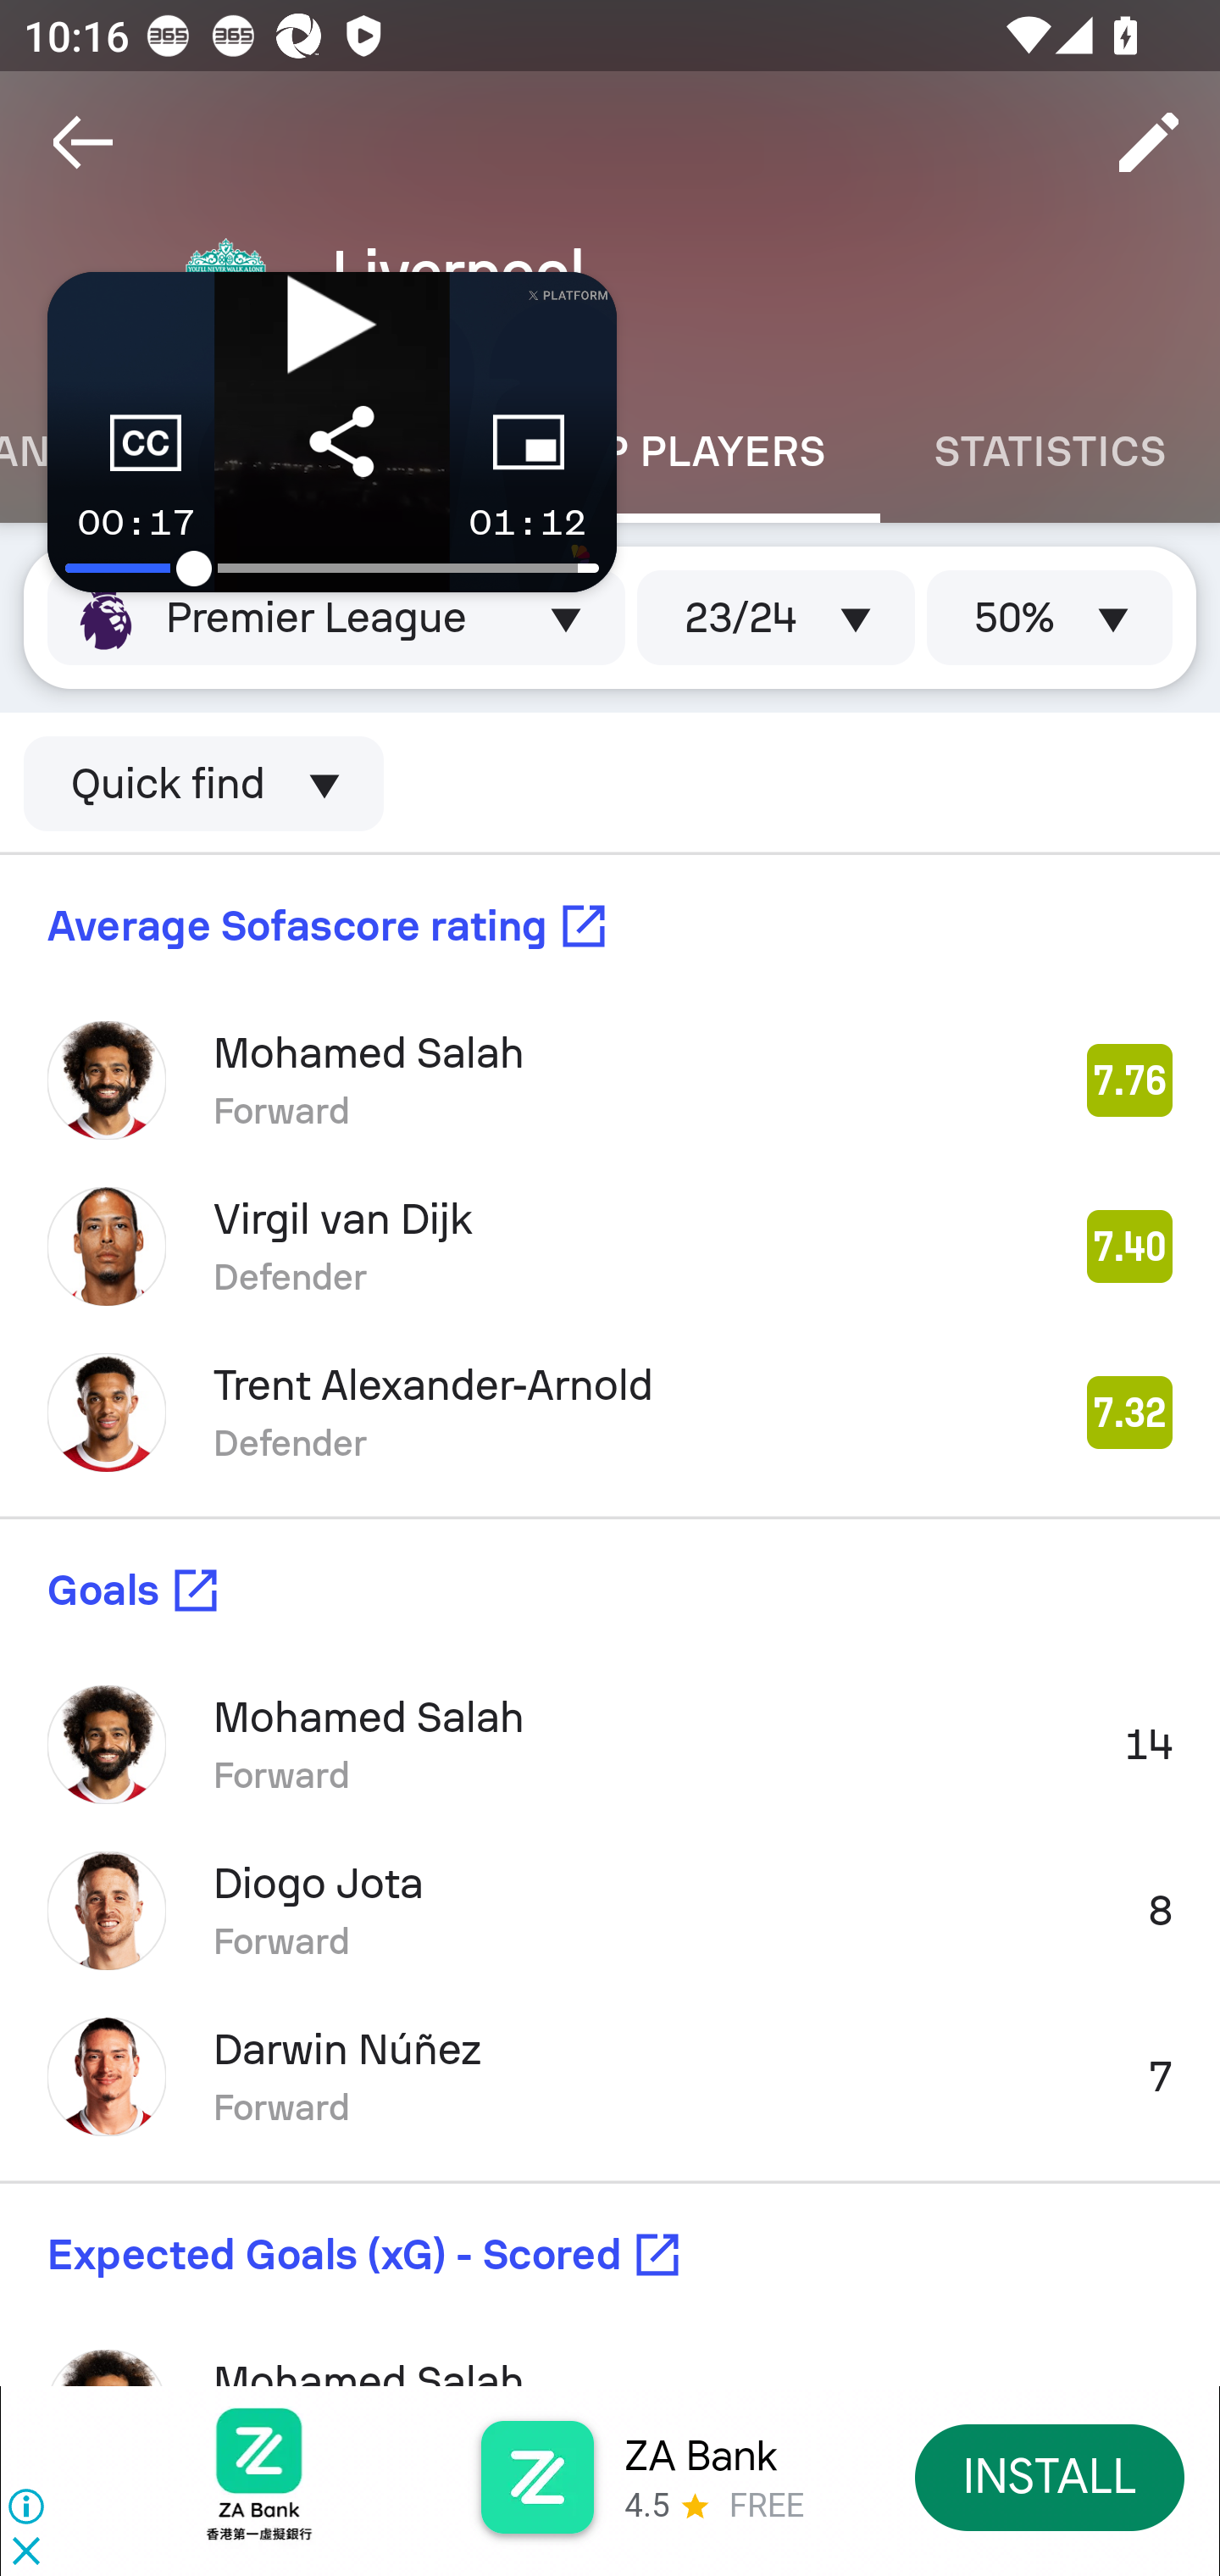  Describe the element at coordinates (1149, 142) in the screenshot. I see `Edit` at that location.